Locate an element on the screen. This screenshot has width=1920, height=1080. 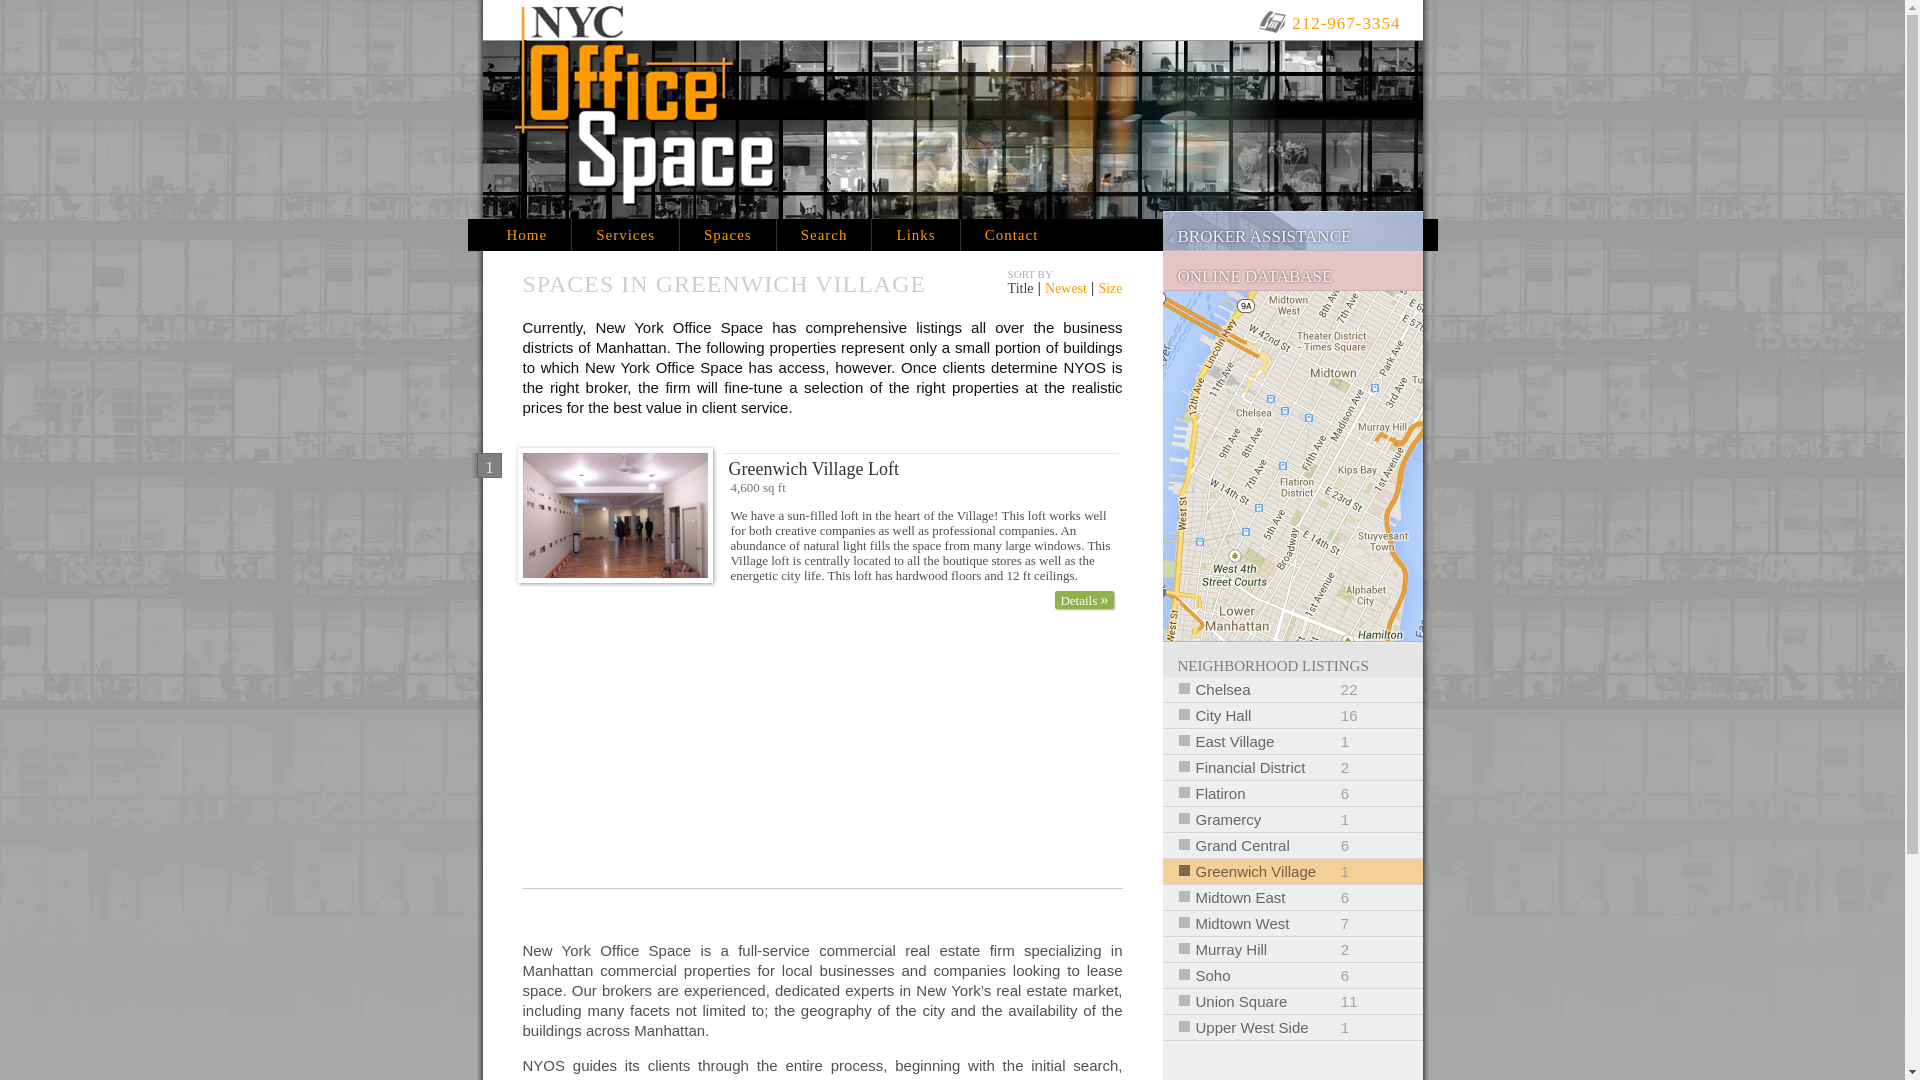
212-967-3354 is located at coordinates (624, 234).